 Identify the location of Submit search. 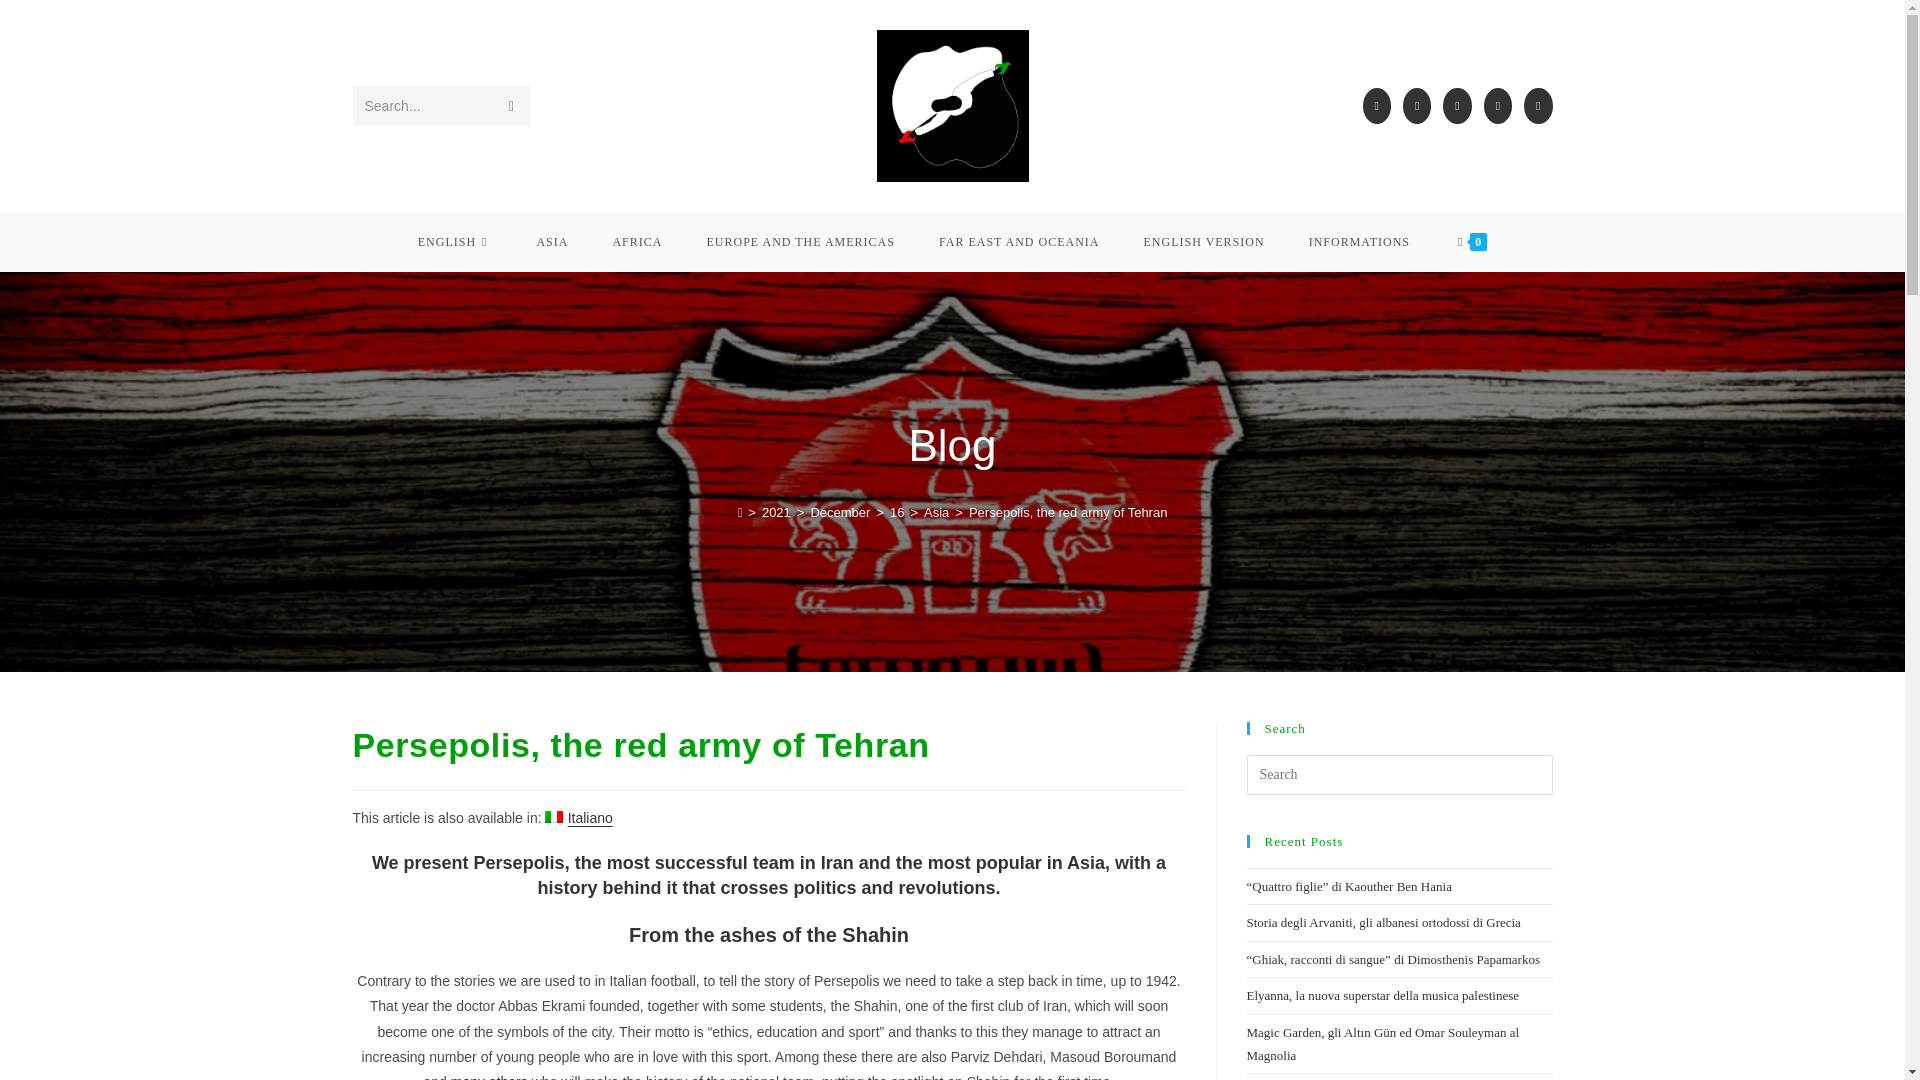
(510, 106).